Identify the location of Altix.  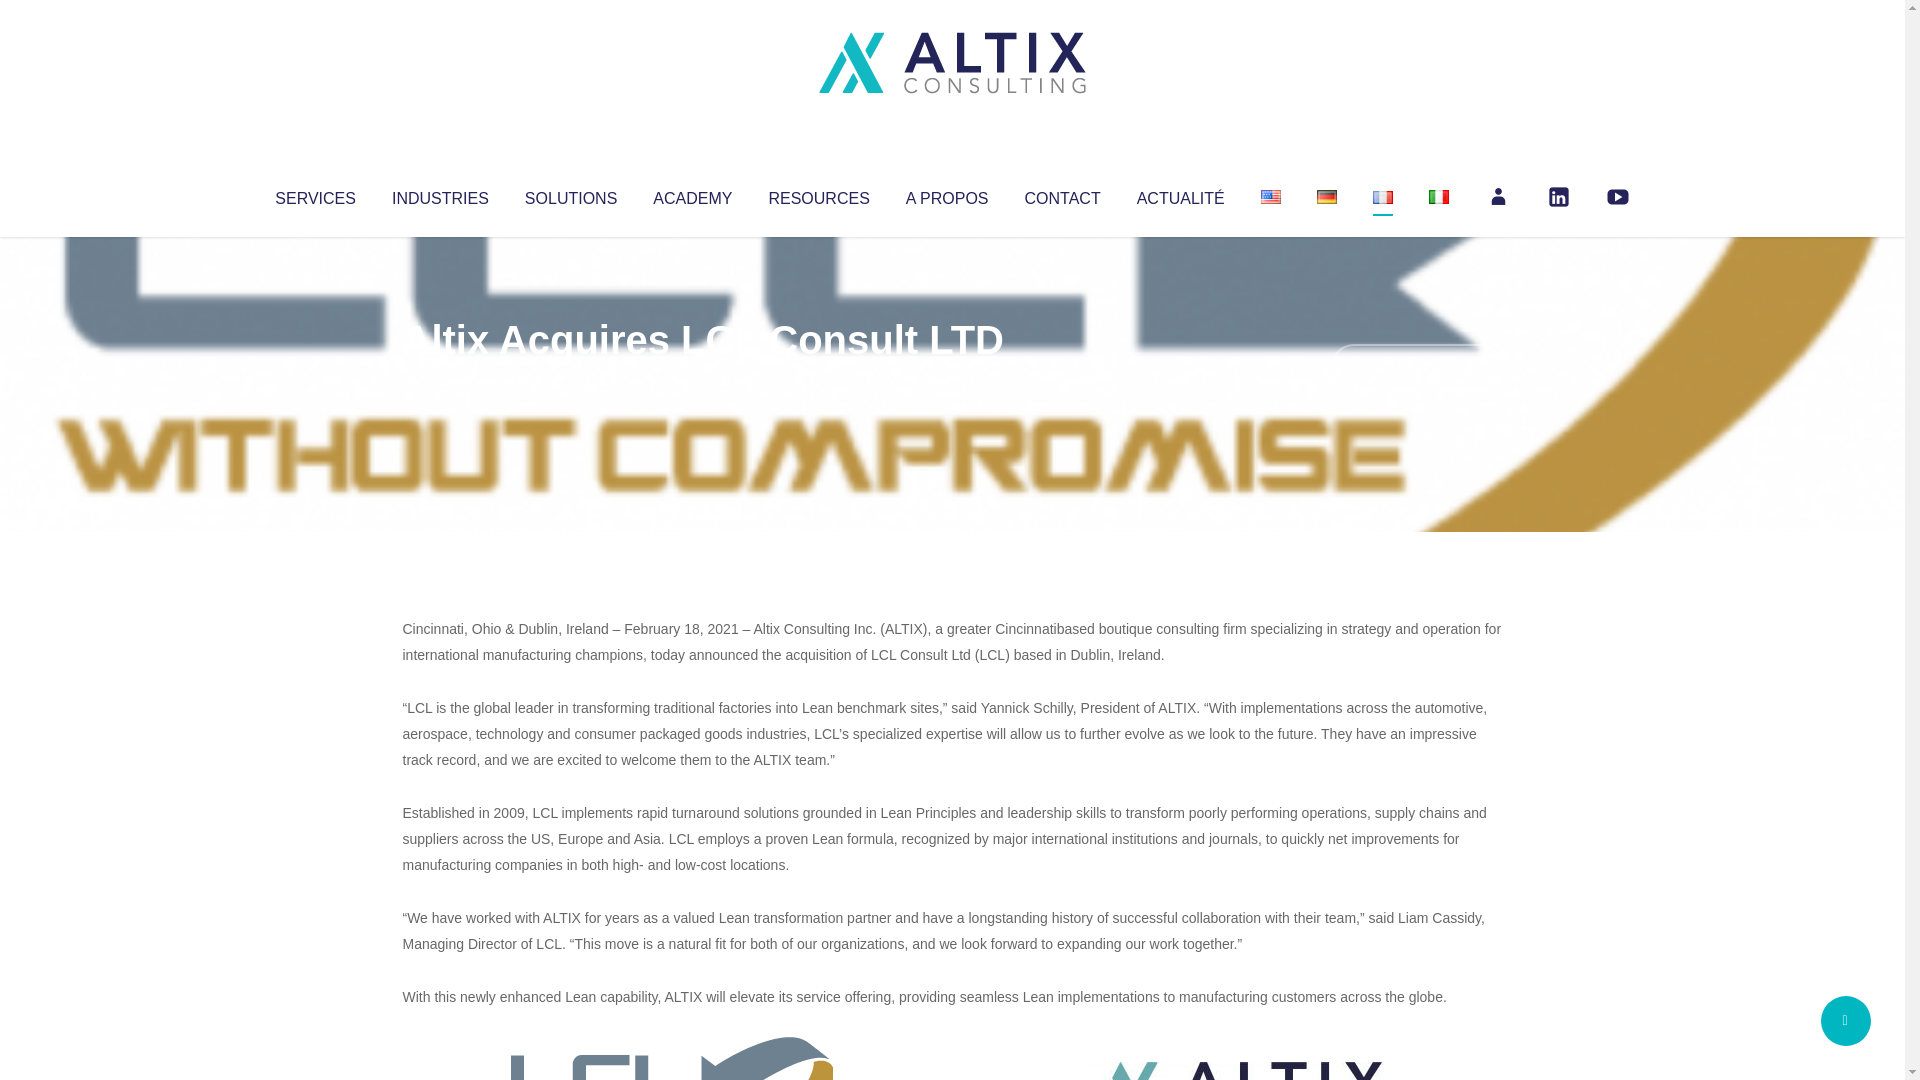
(440, 380).